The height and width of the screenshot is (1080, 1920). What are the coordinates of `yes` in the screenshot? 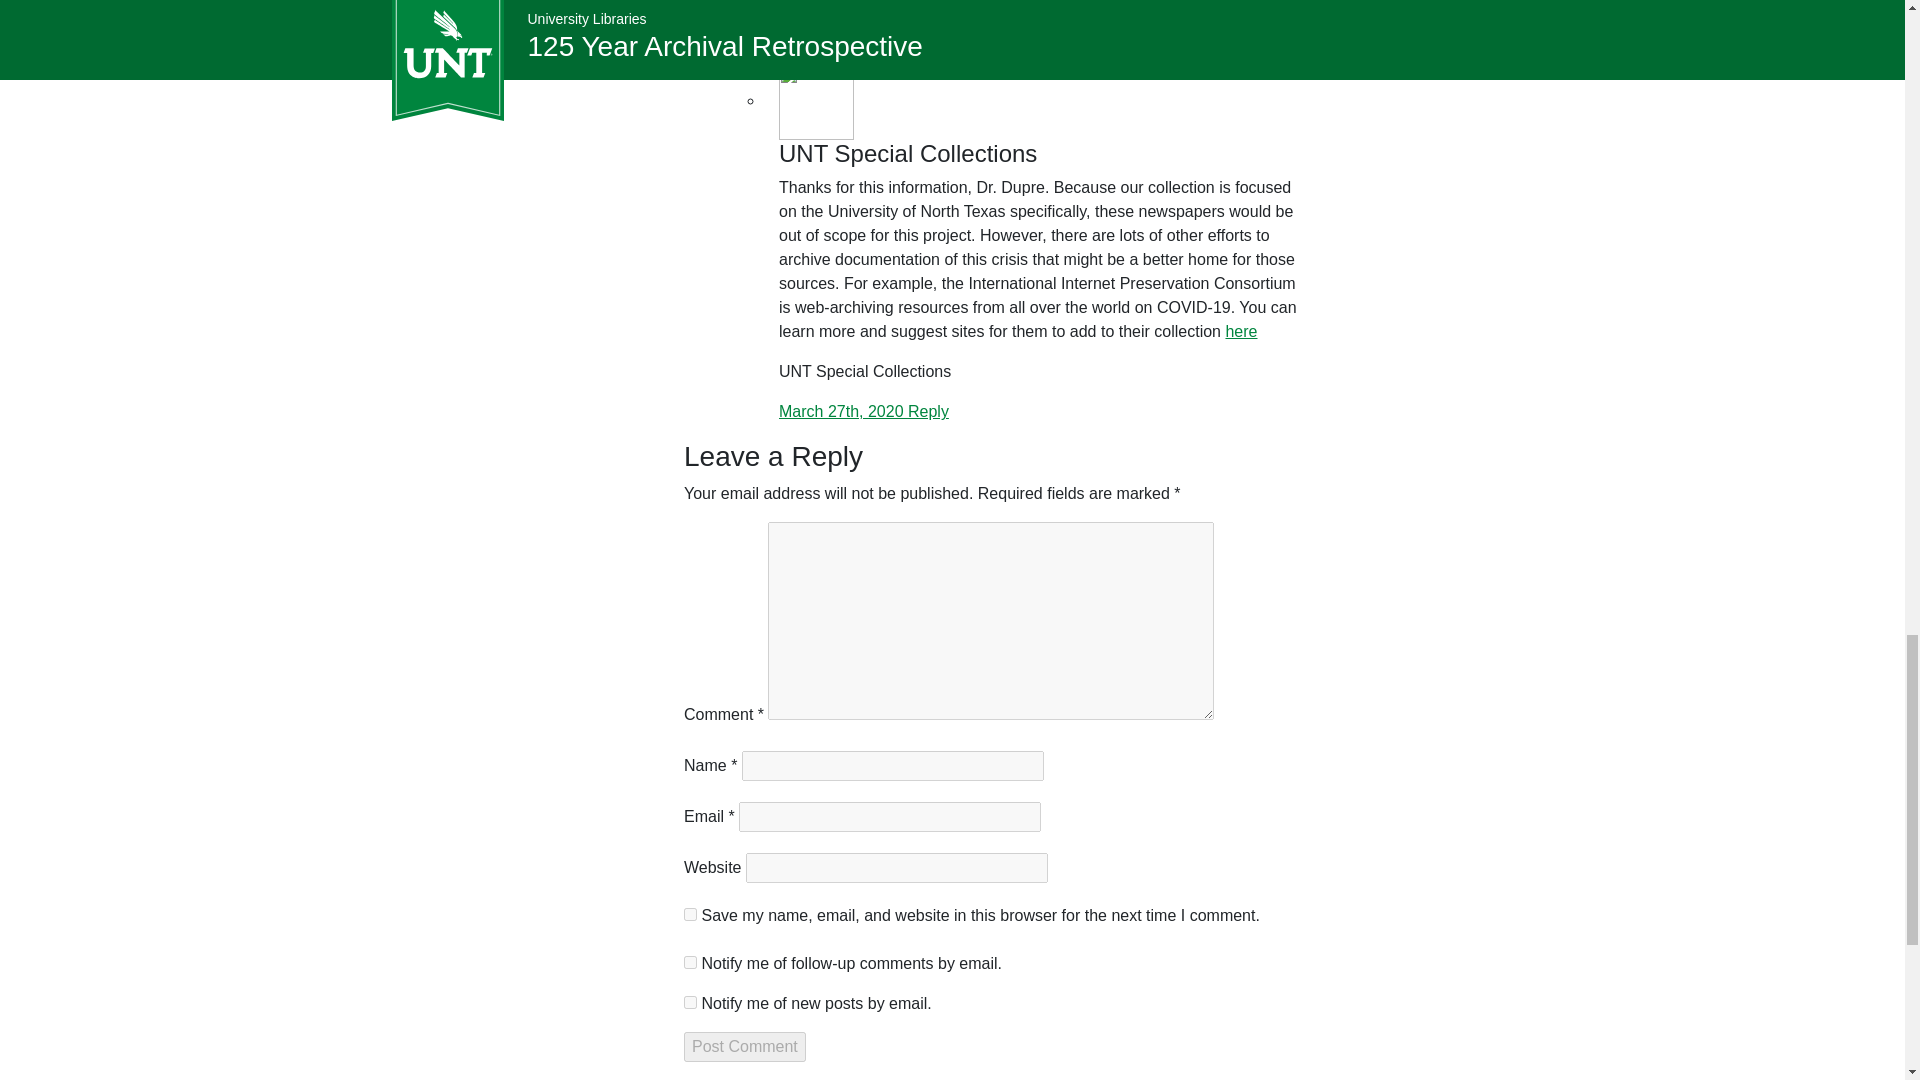 It's located at (690, 914).